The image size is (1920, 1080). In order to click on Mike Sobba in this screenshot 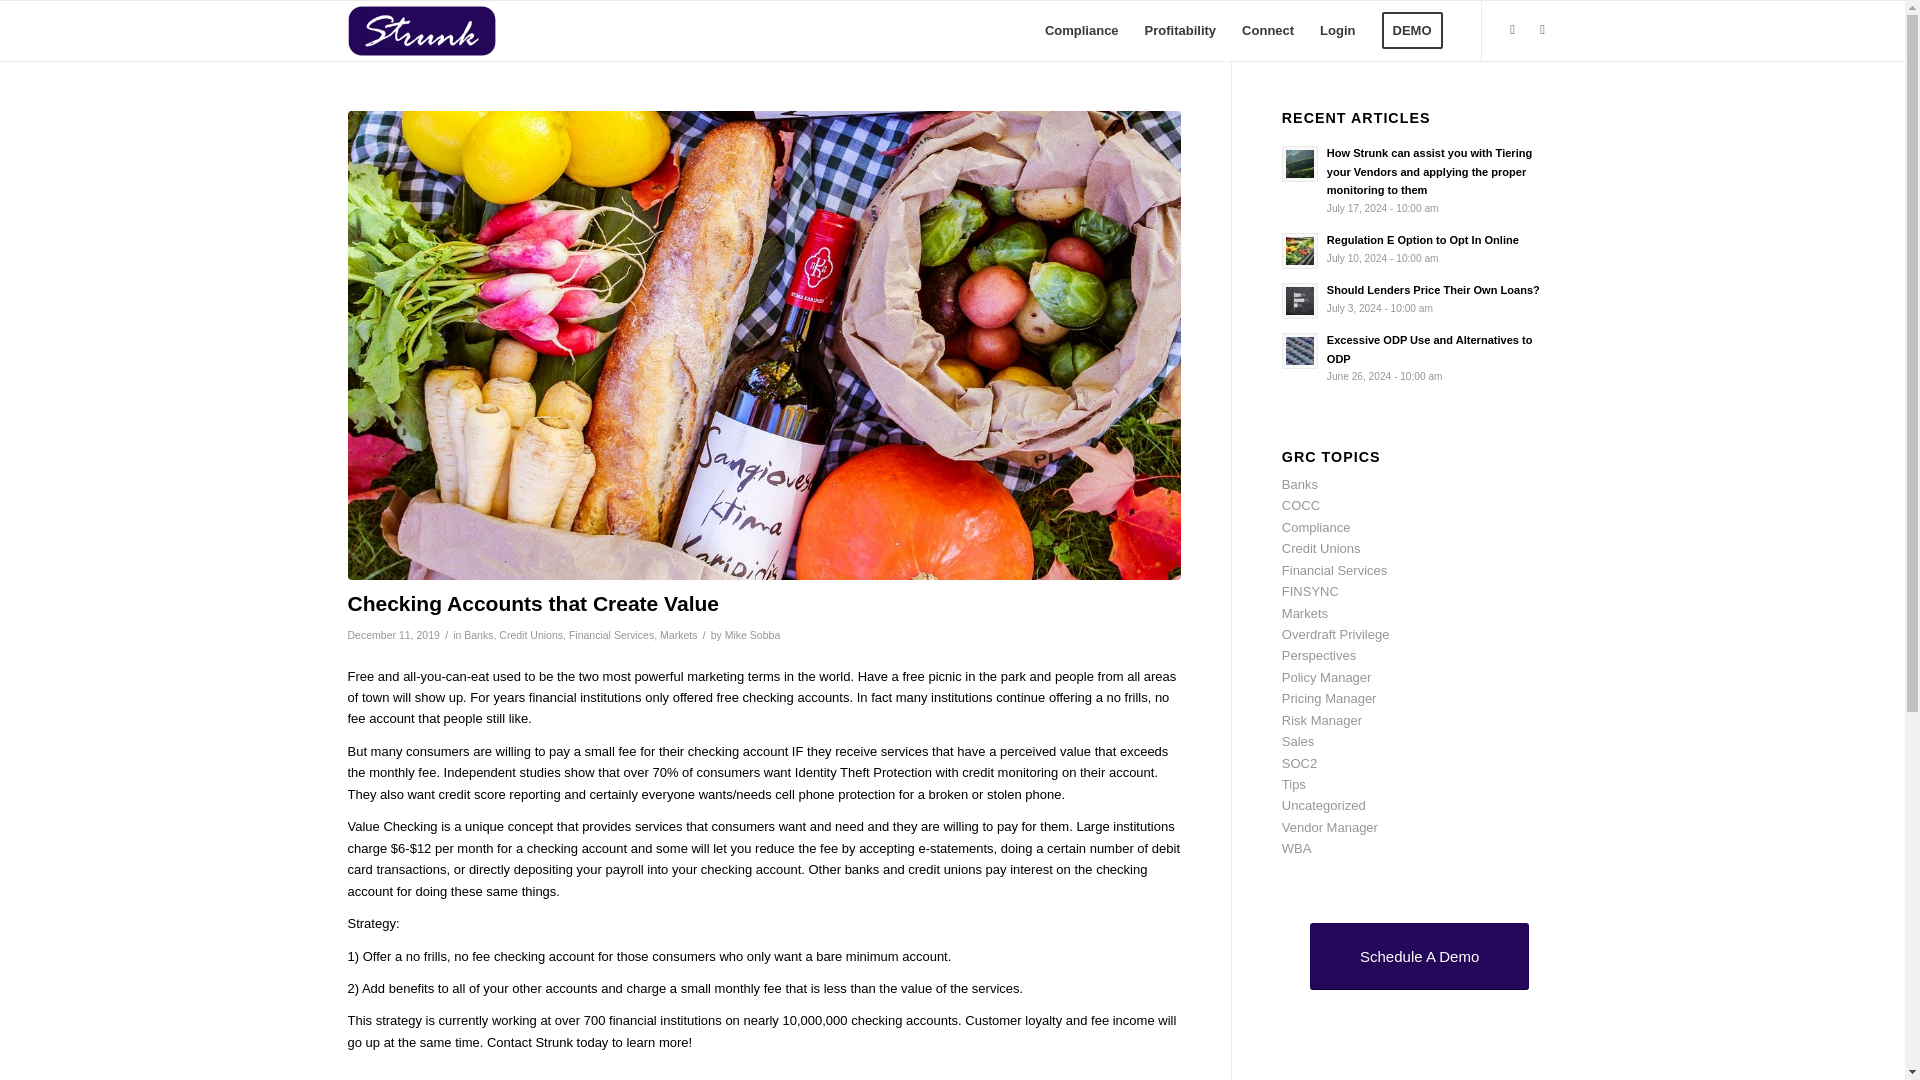, I will do `click(753, 634)`.